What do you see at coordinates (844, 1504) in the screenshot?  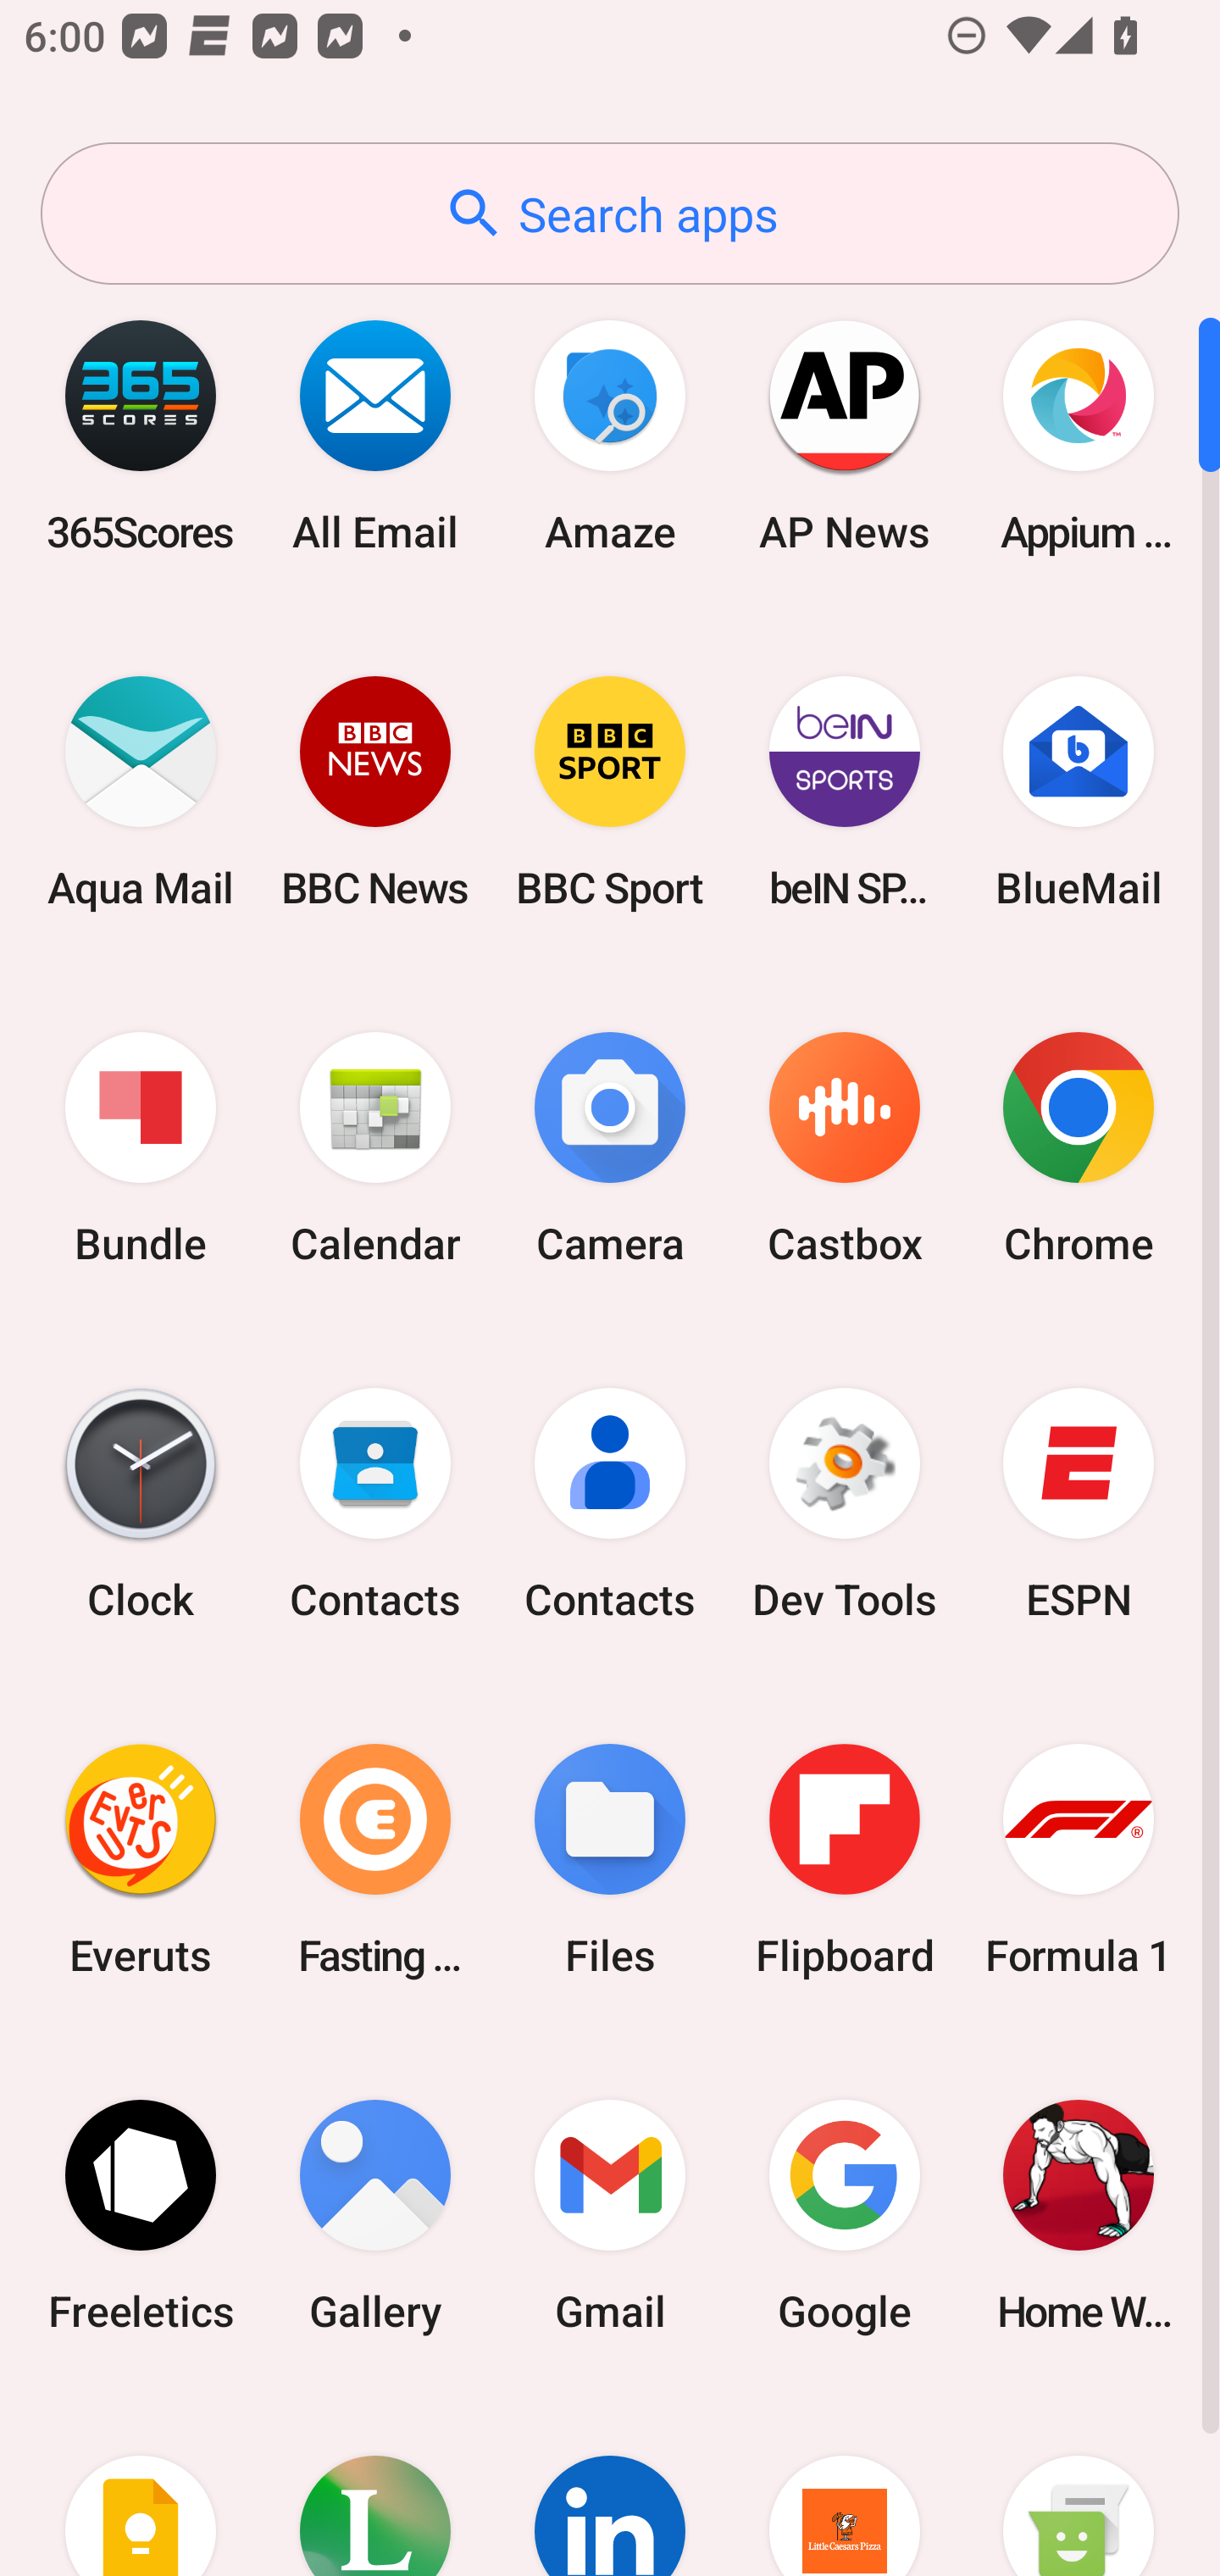 I see `Dev Tools` at bounding box center [844, 1504].